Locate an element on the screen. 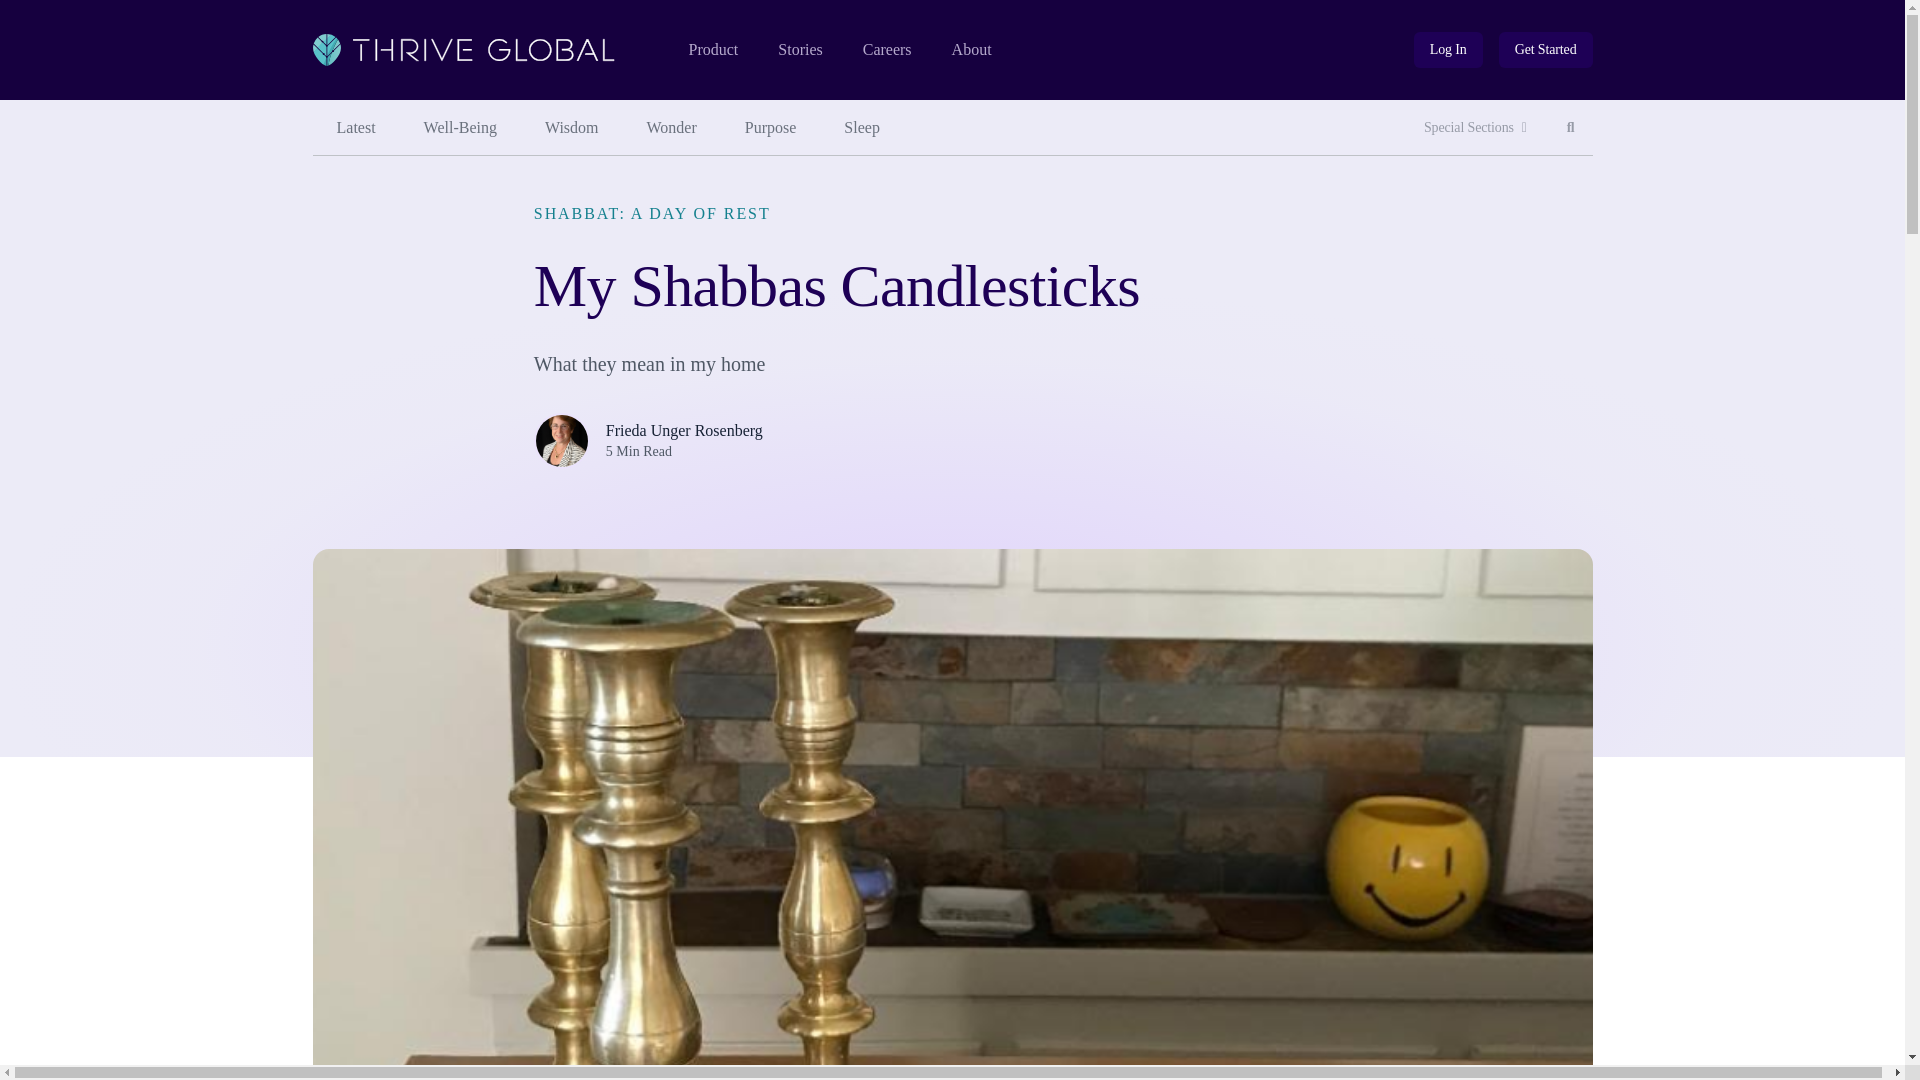 The height and width of the screenshot is (1080, 1920). Wonder is located at coordinates (672, 128).